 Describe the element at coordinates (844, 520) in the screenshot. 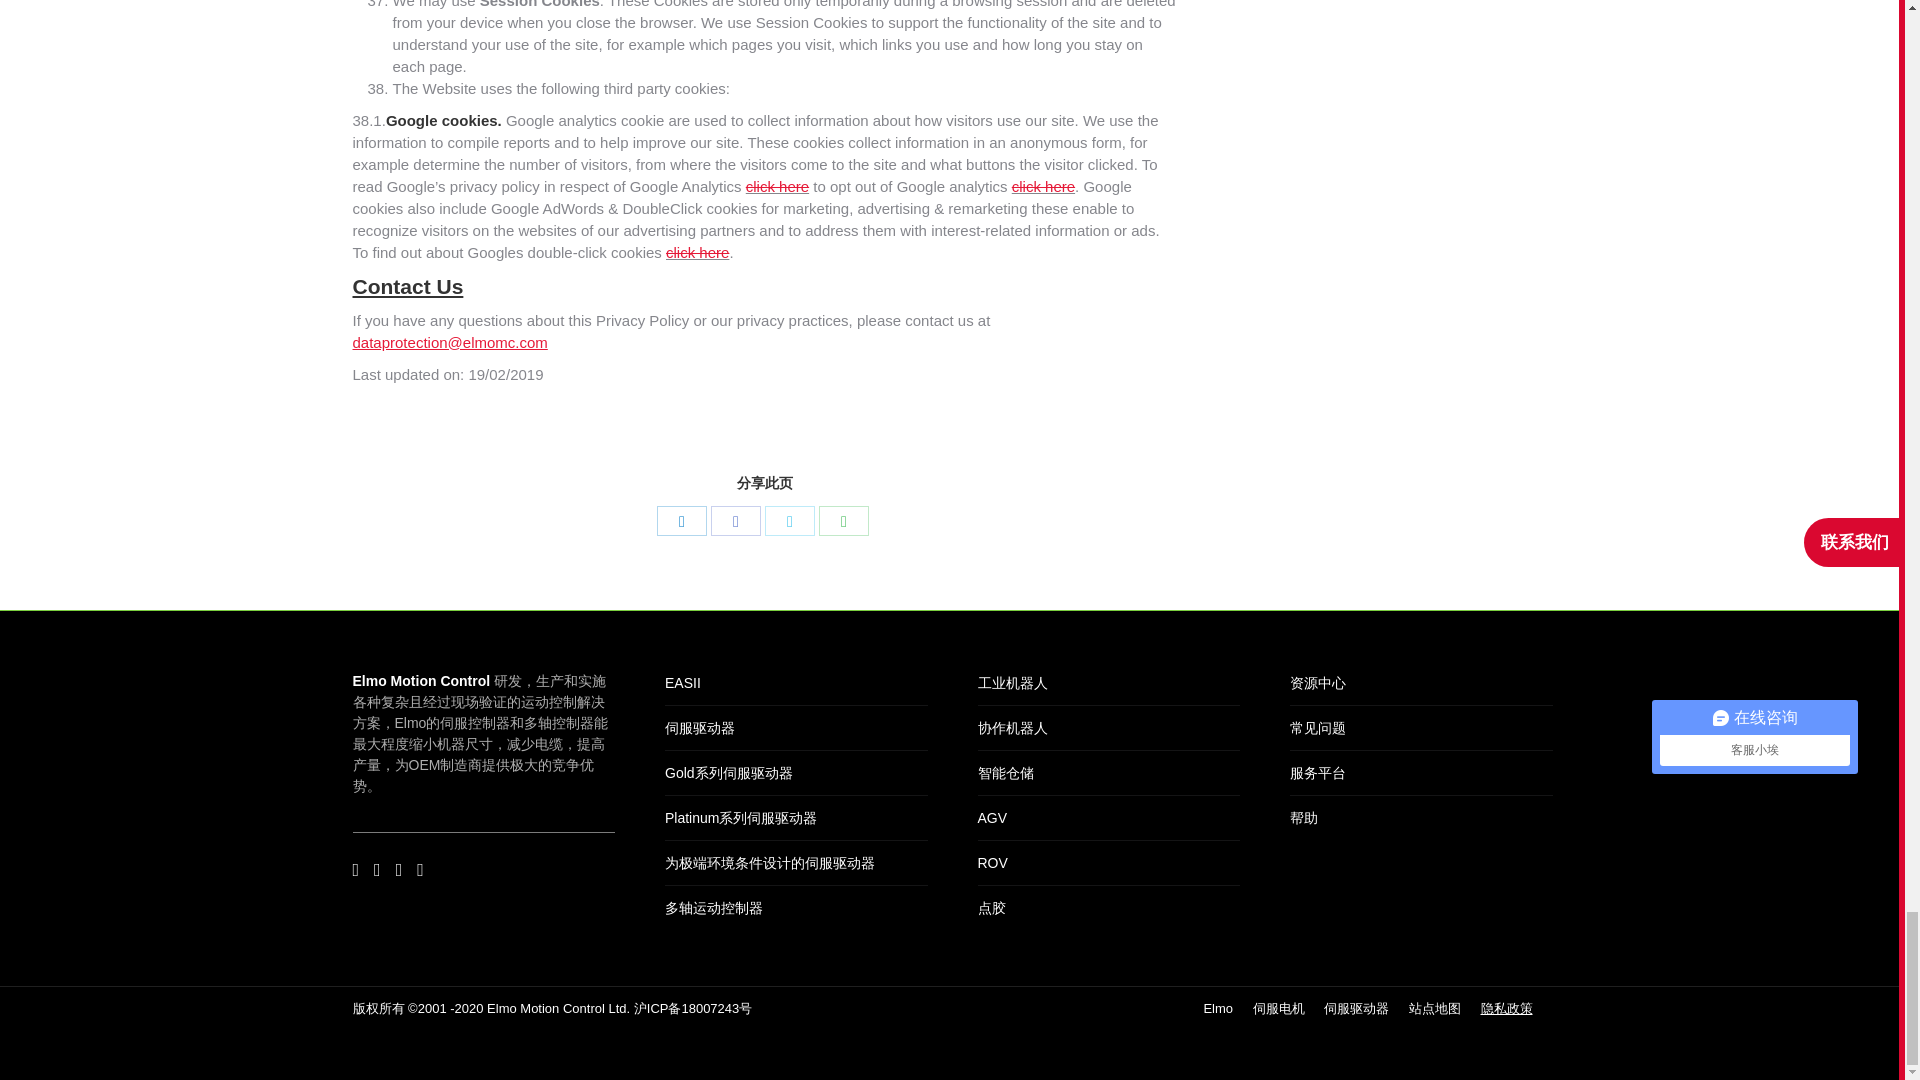

I see `WhatsApp` at that location.